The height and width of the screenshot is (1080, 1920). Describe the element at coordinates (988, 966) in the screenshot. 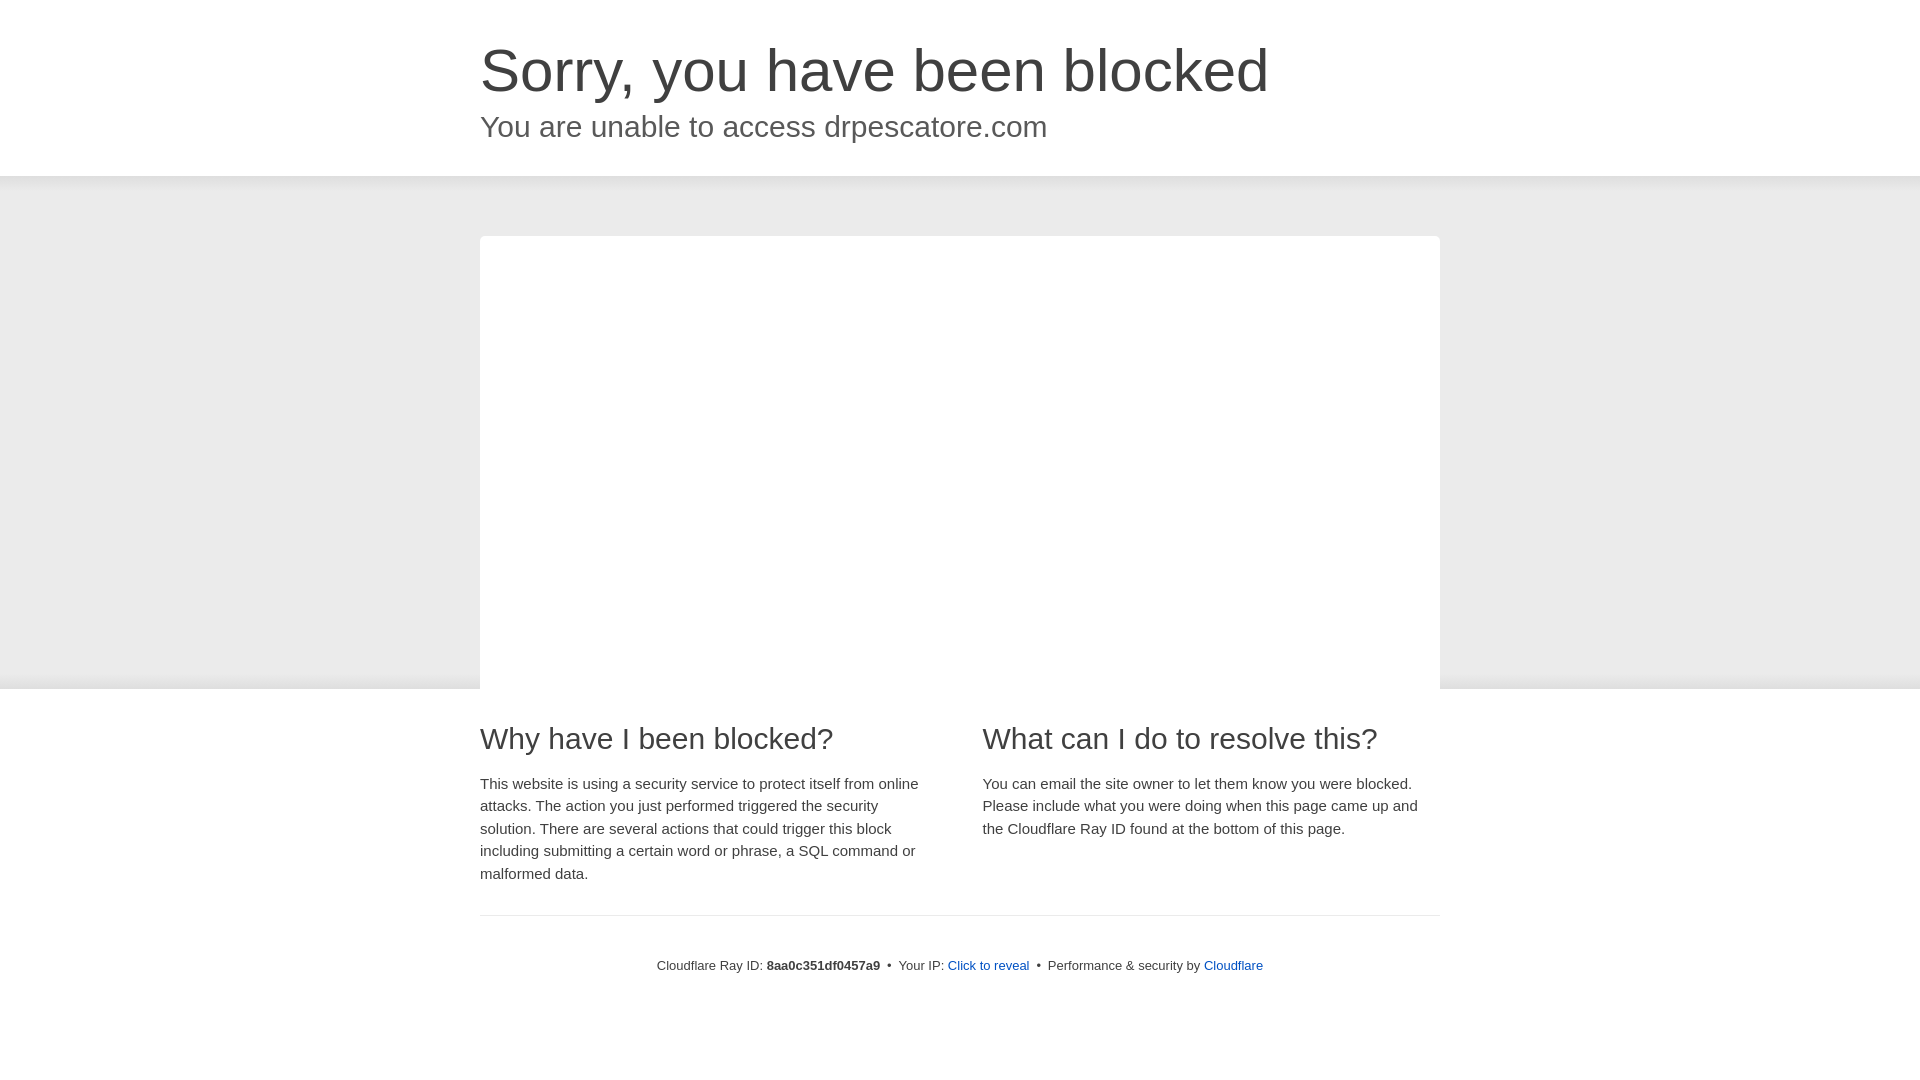

I see `Click to reveal` at that location.